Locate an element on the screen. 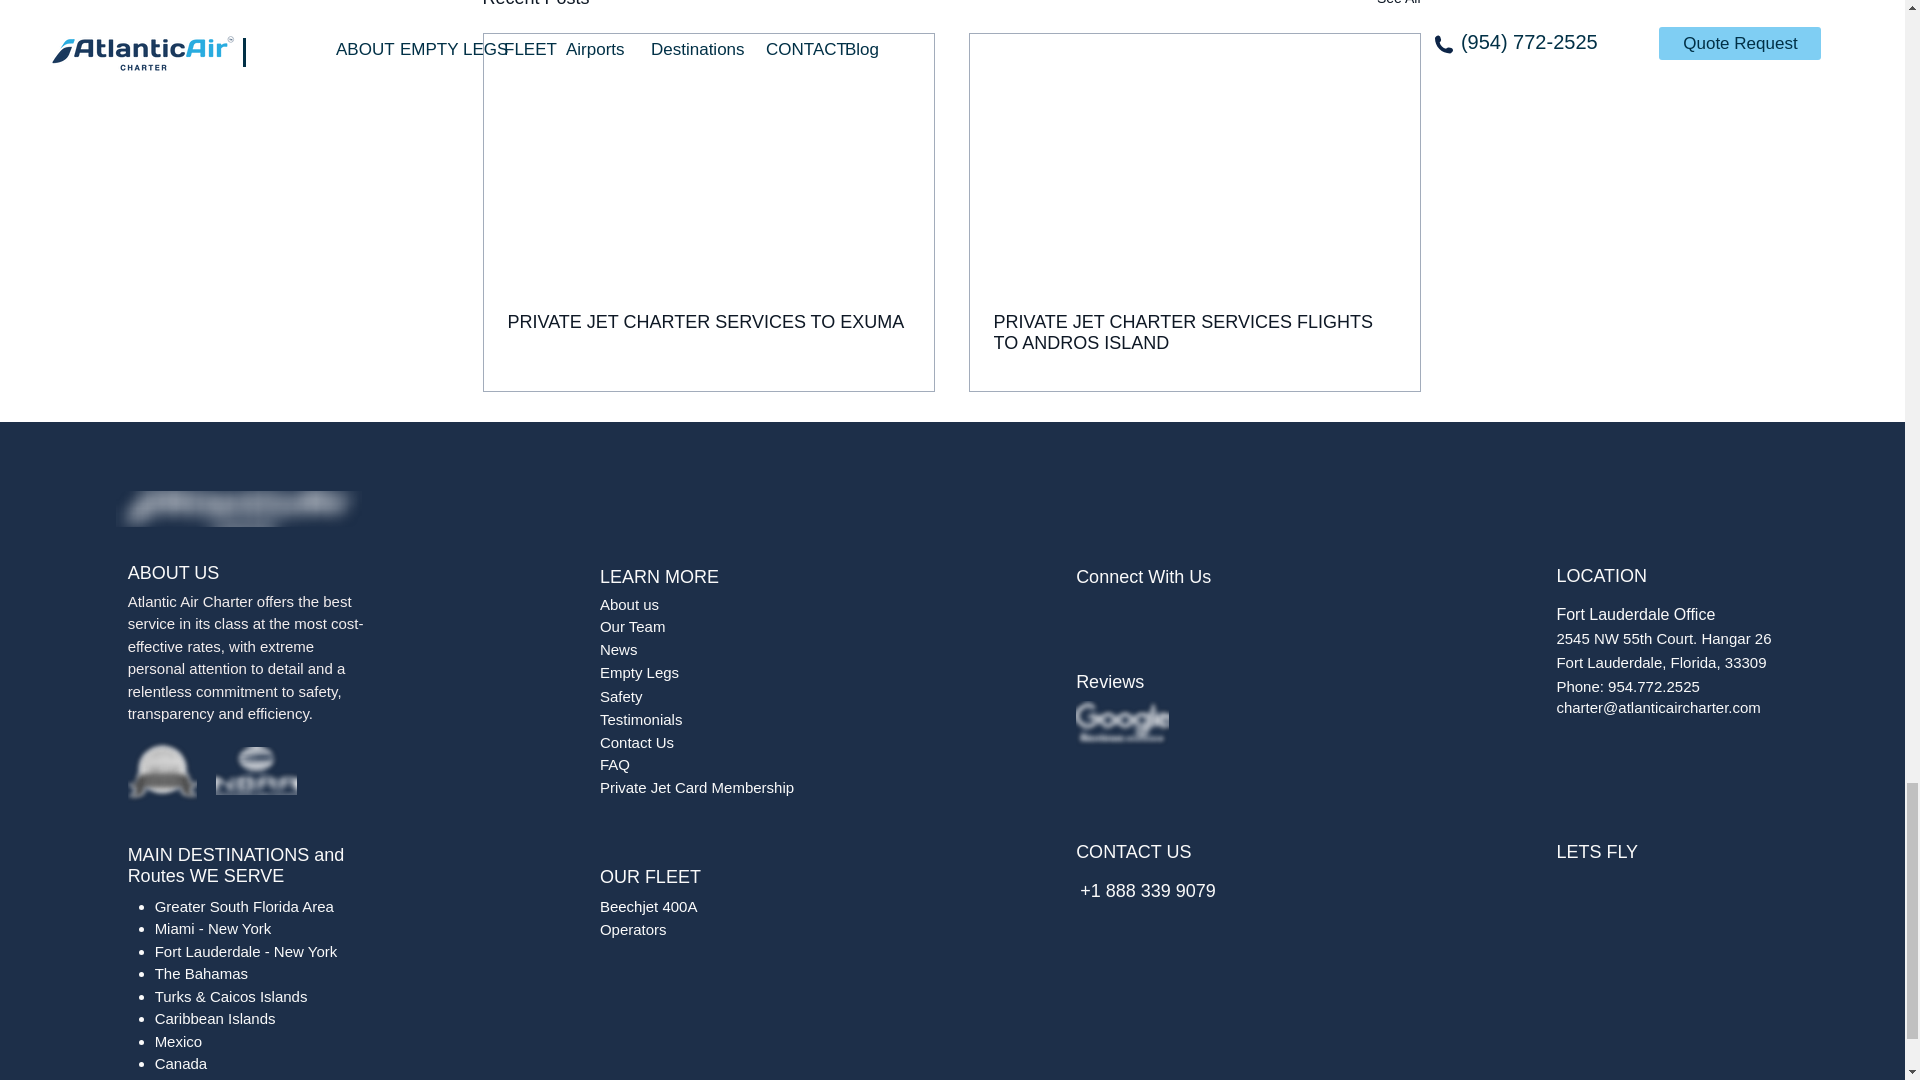 The width and height of the screenshot is (1920, 1080). PRIVATE JET CHARTER SERVICES TO EXUMA is located at coordinates (709, 322).